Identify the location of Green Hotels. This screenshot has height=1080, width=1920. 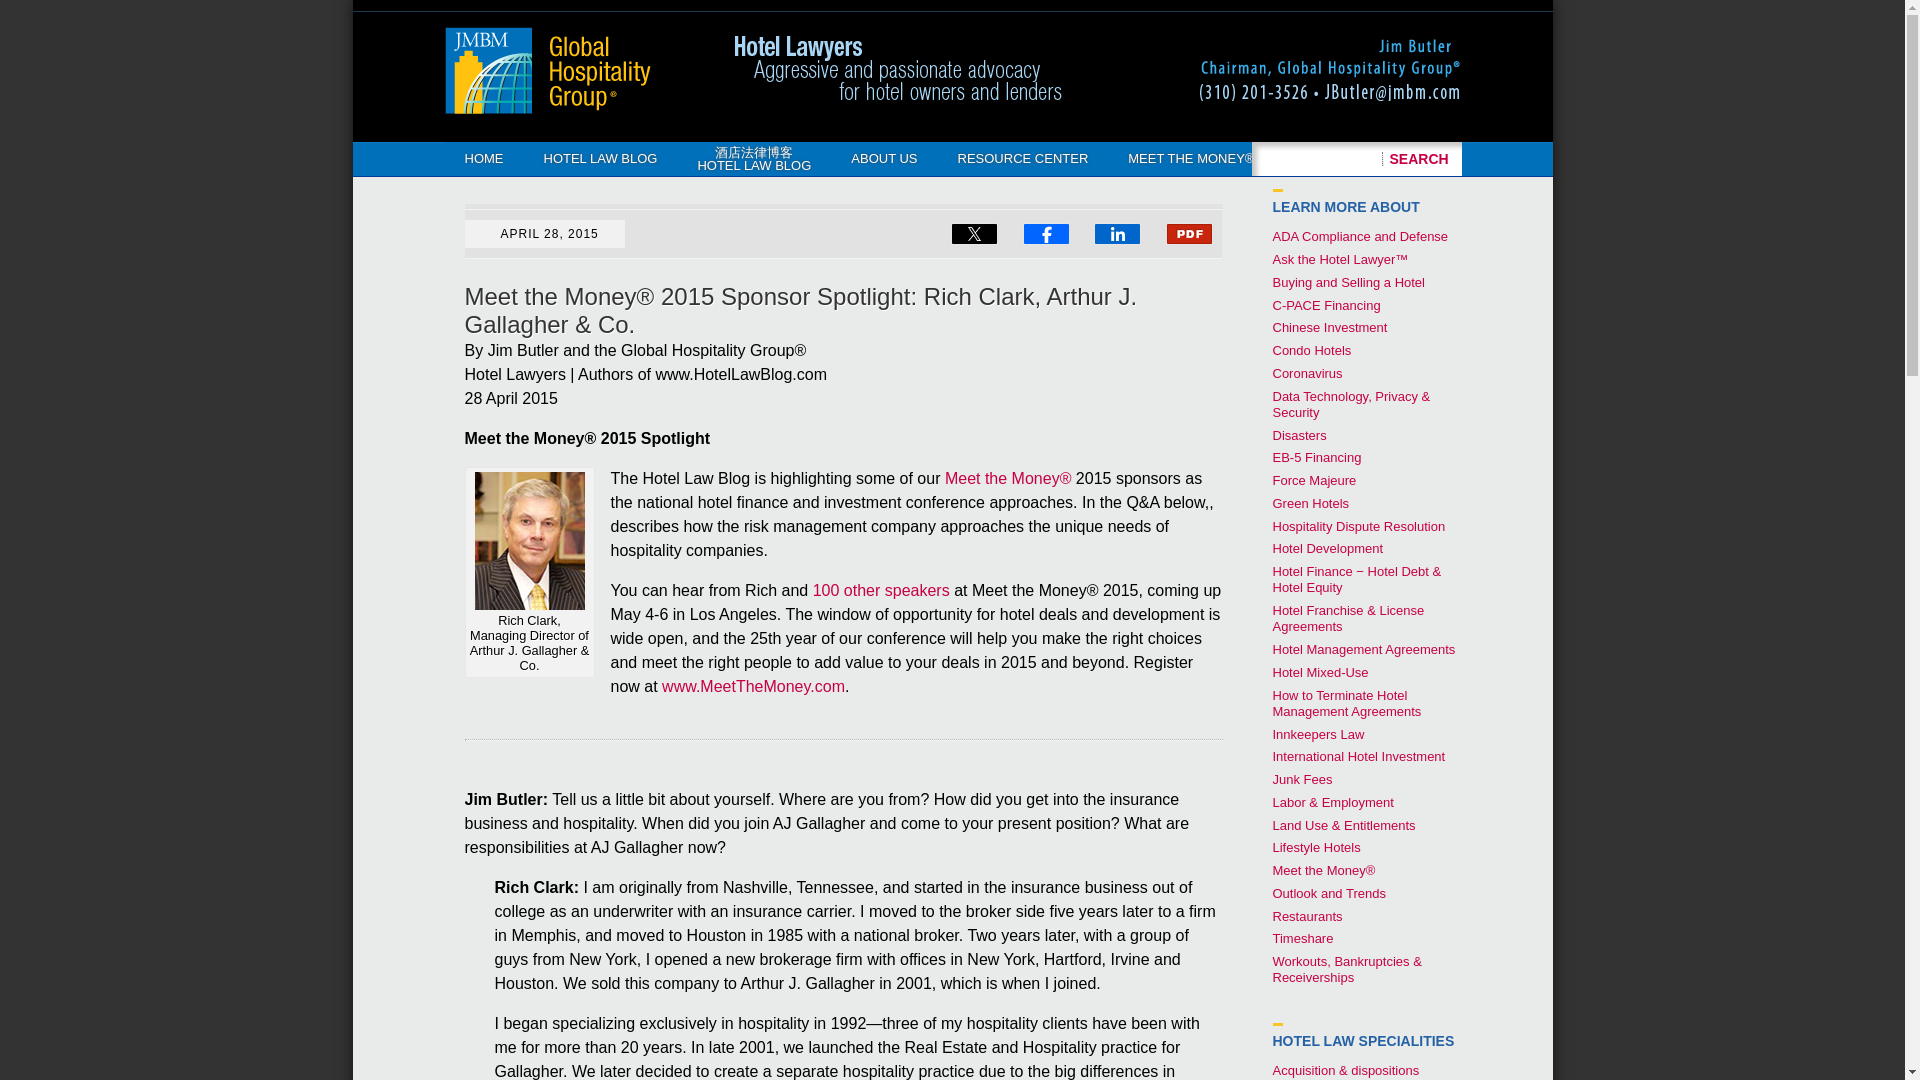
(1310, 502).